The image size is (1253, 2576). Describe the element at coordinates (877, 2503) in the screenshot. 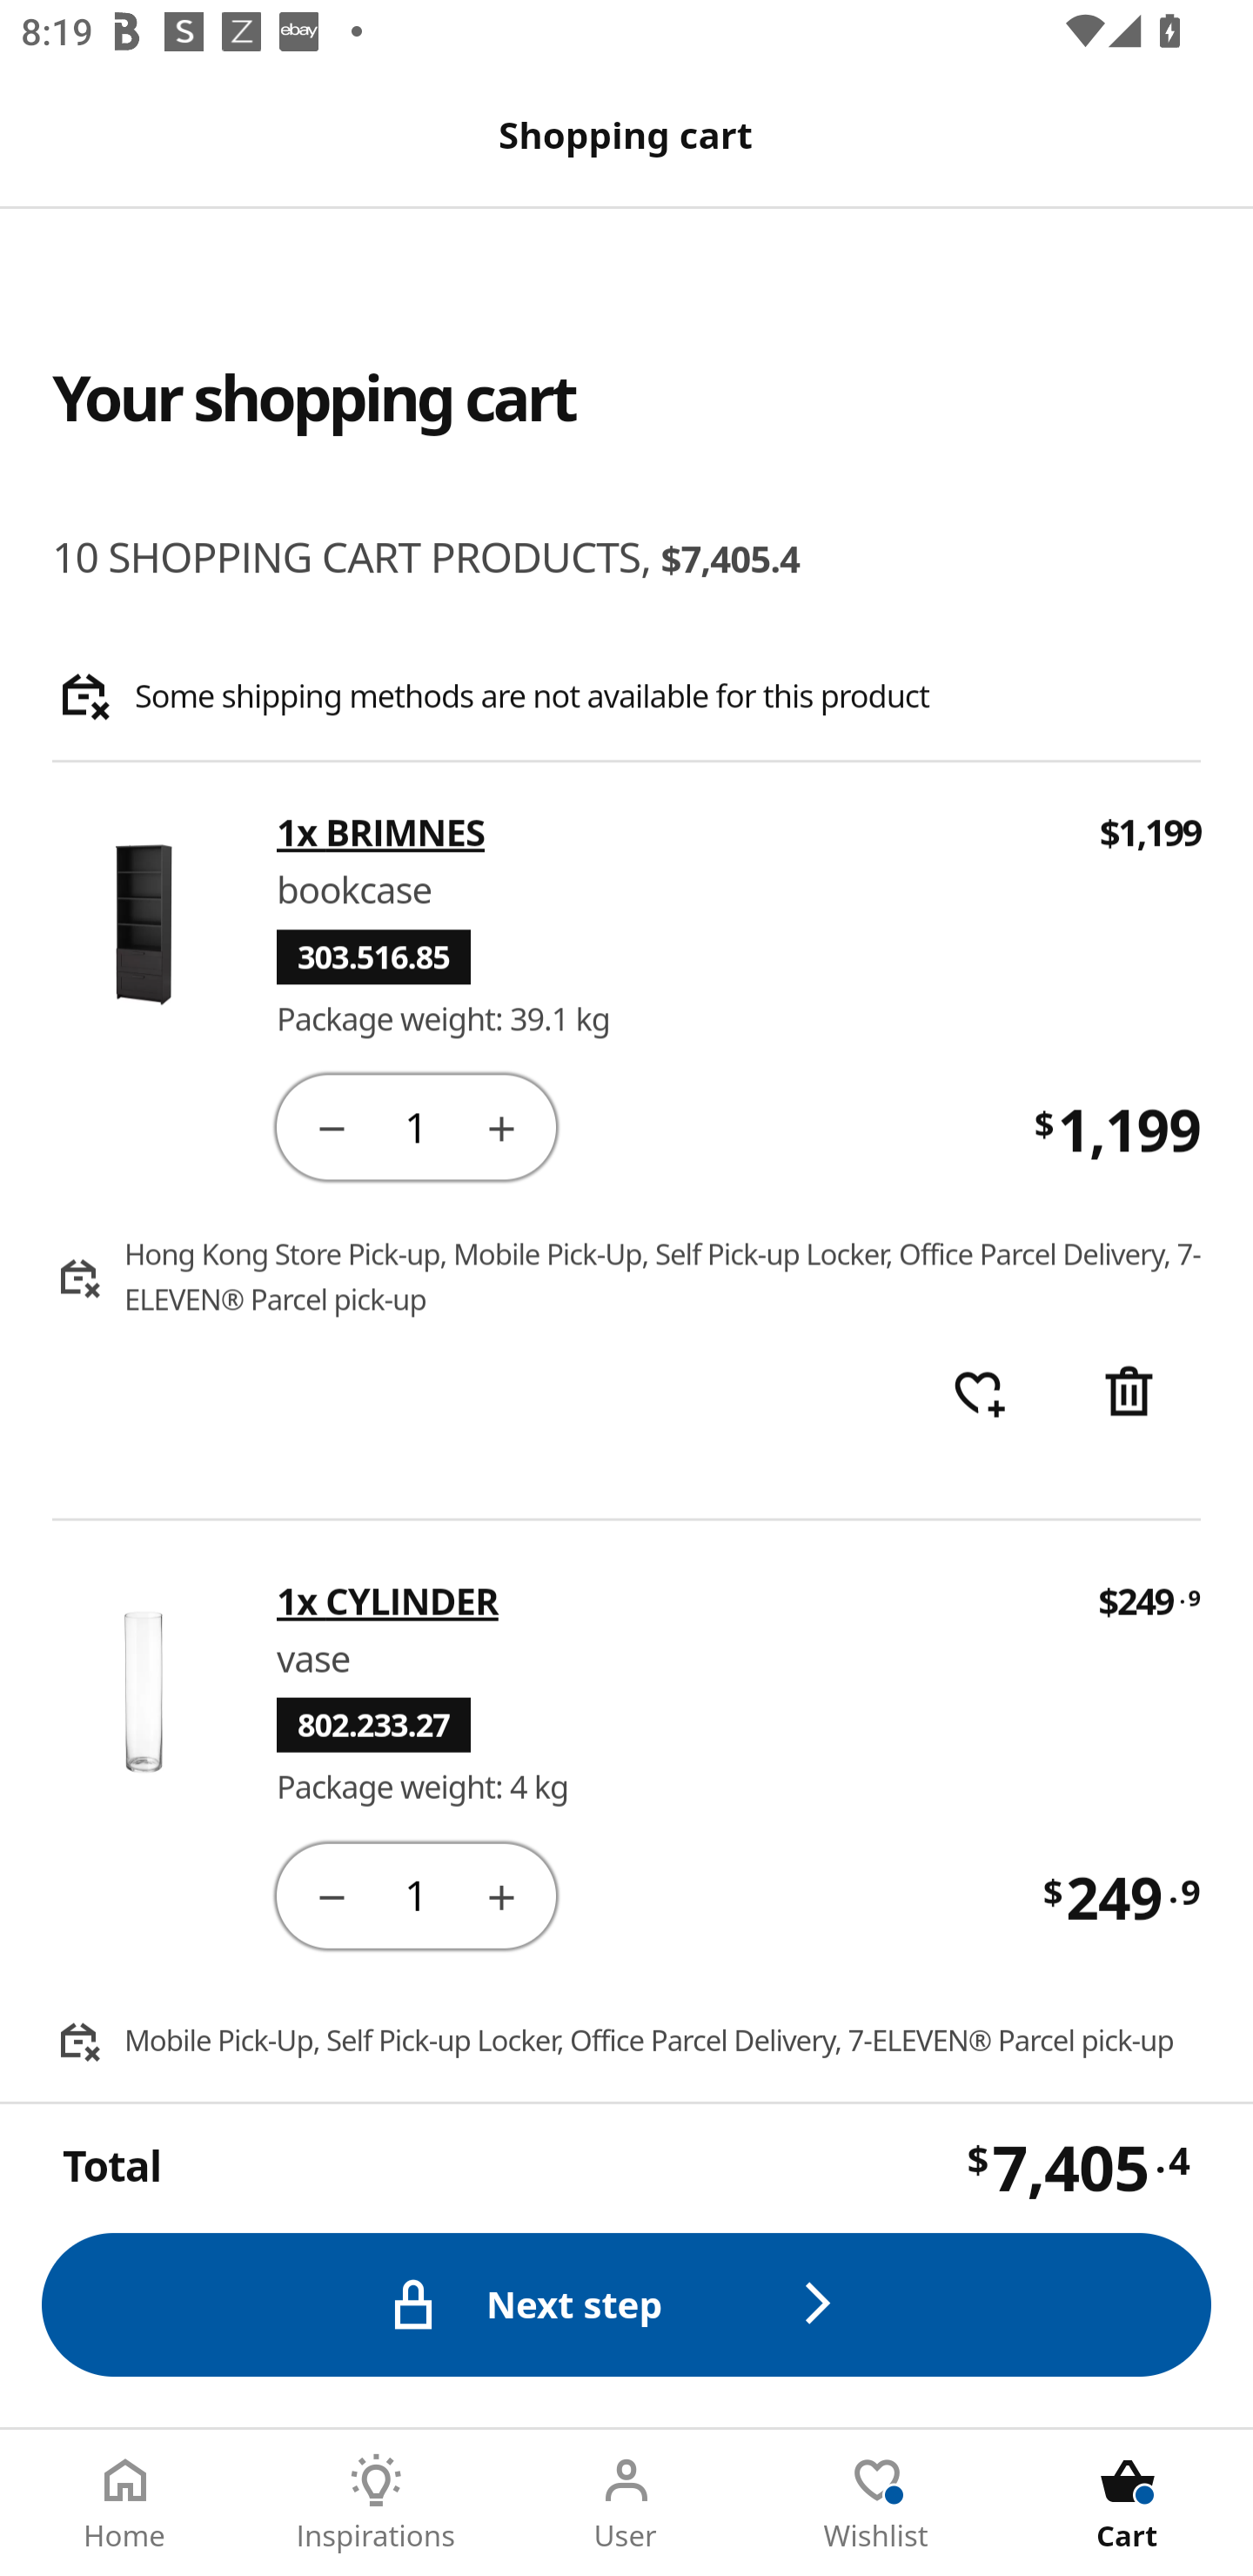

I see `Wishlist
Tab 4 of 5` at that location.